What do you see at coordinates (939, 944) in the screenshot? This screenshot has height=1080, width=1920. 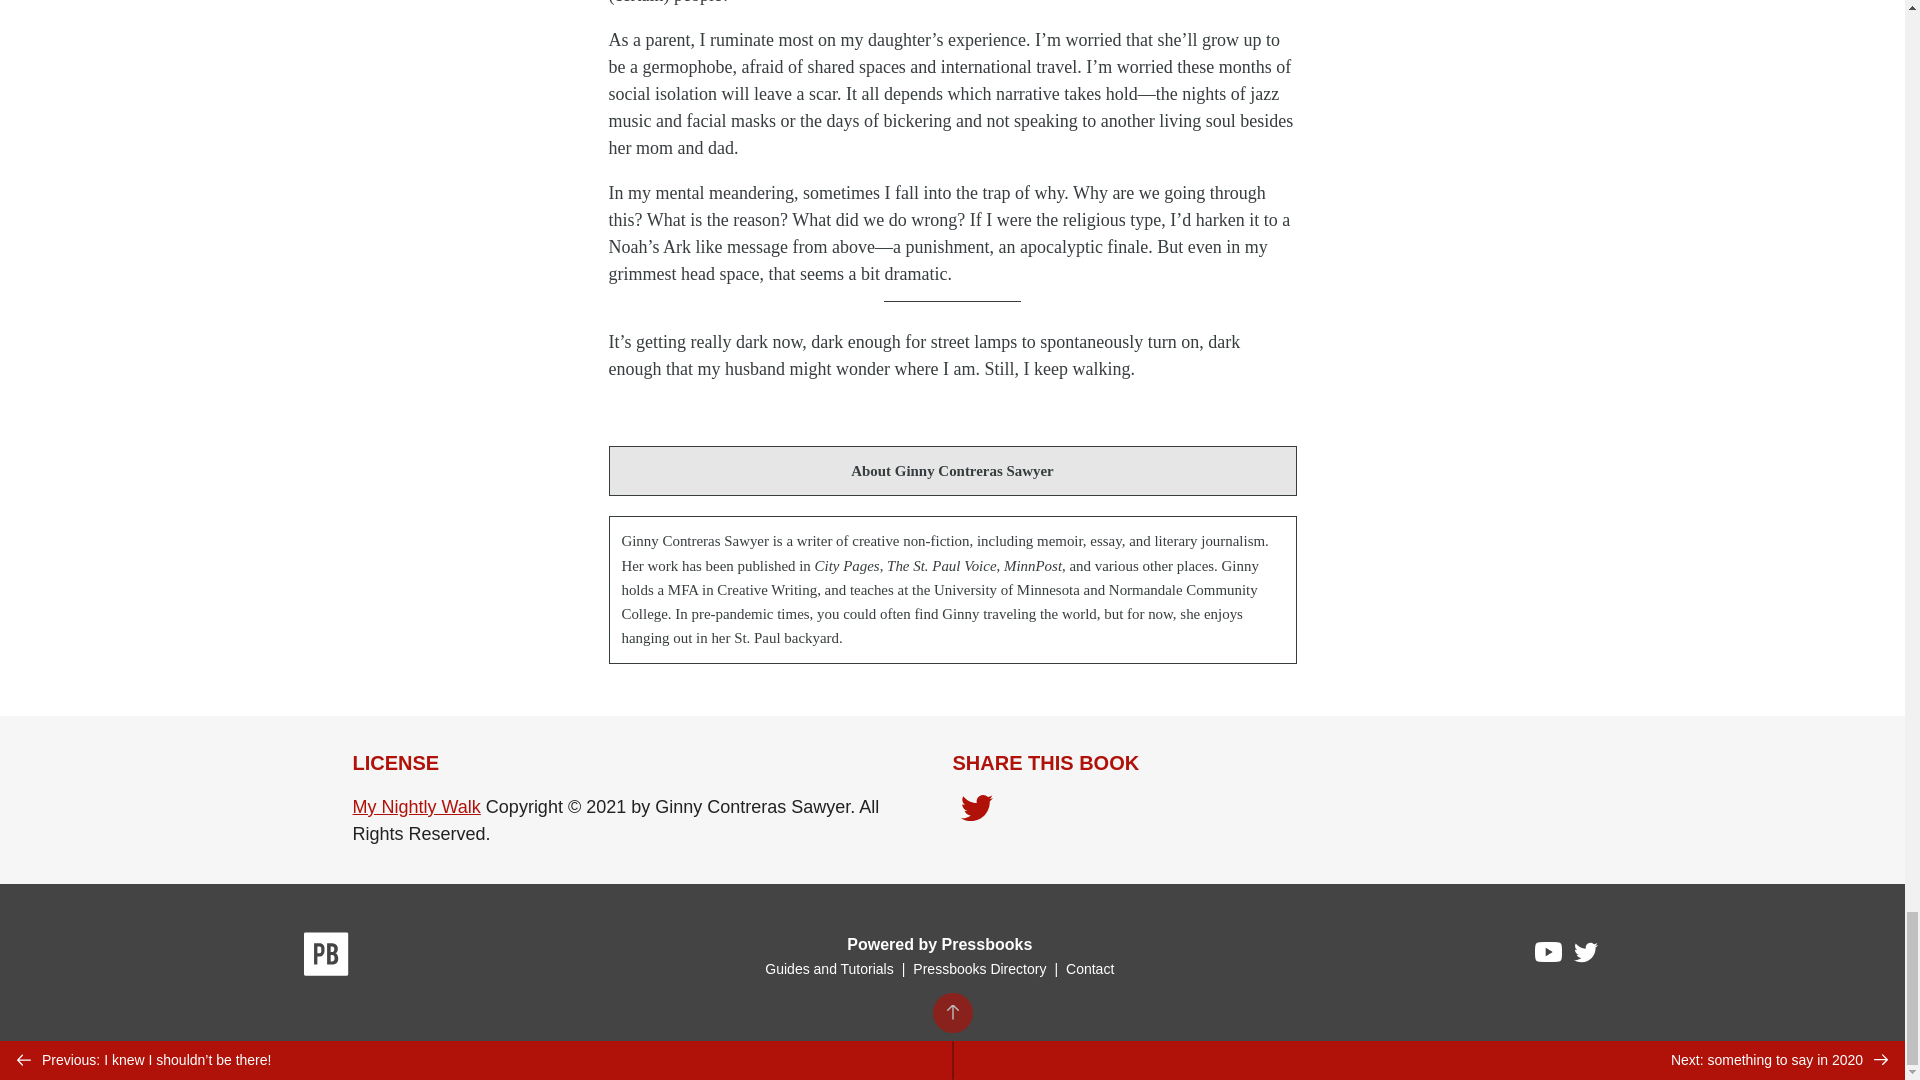 I see `Powered by Pressbooks` at bounding box center [939, 944].